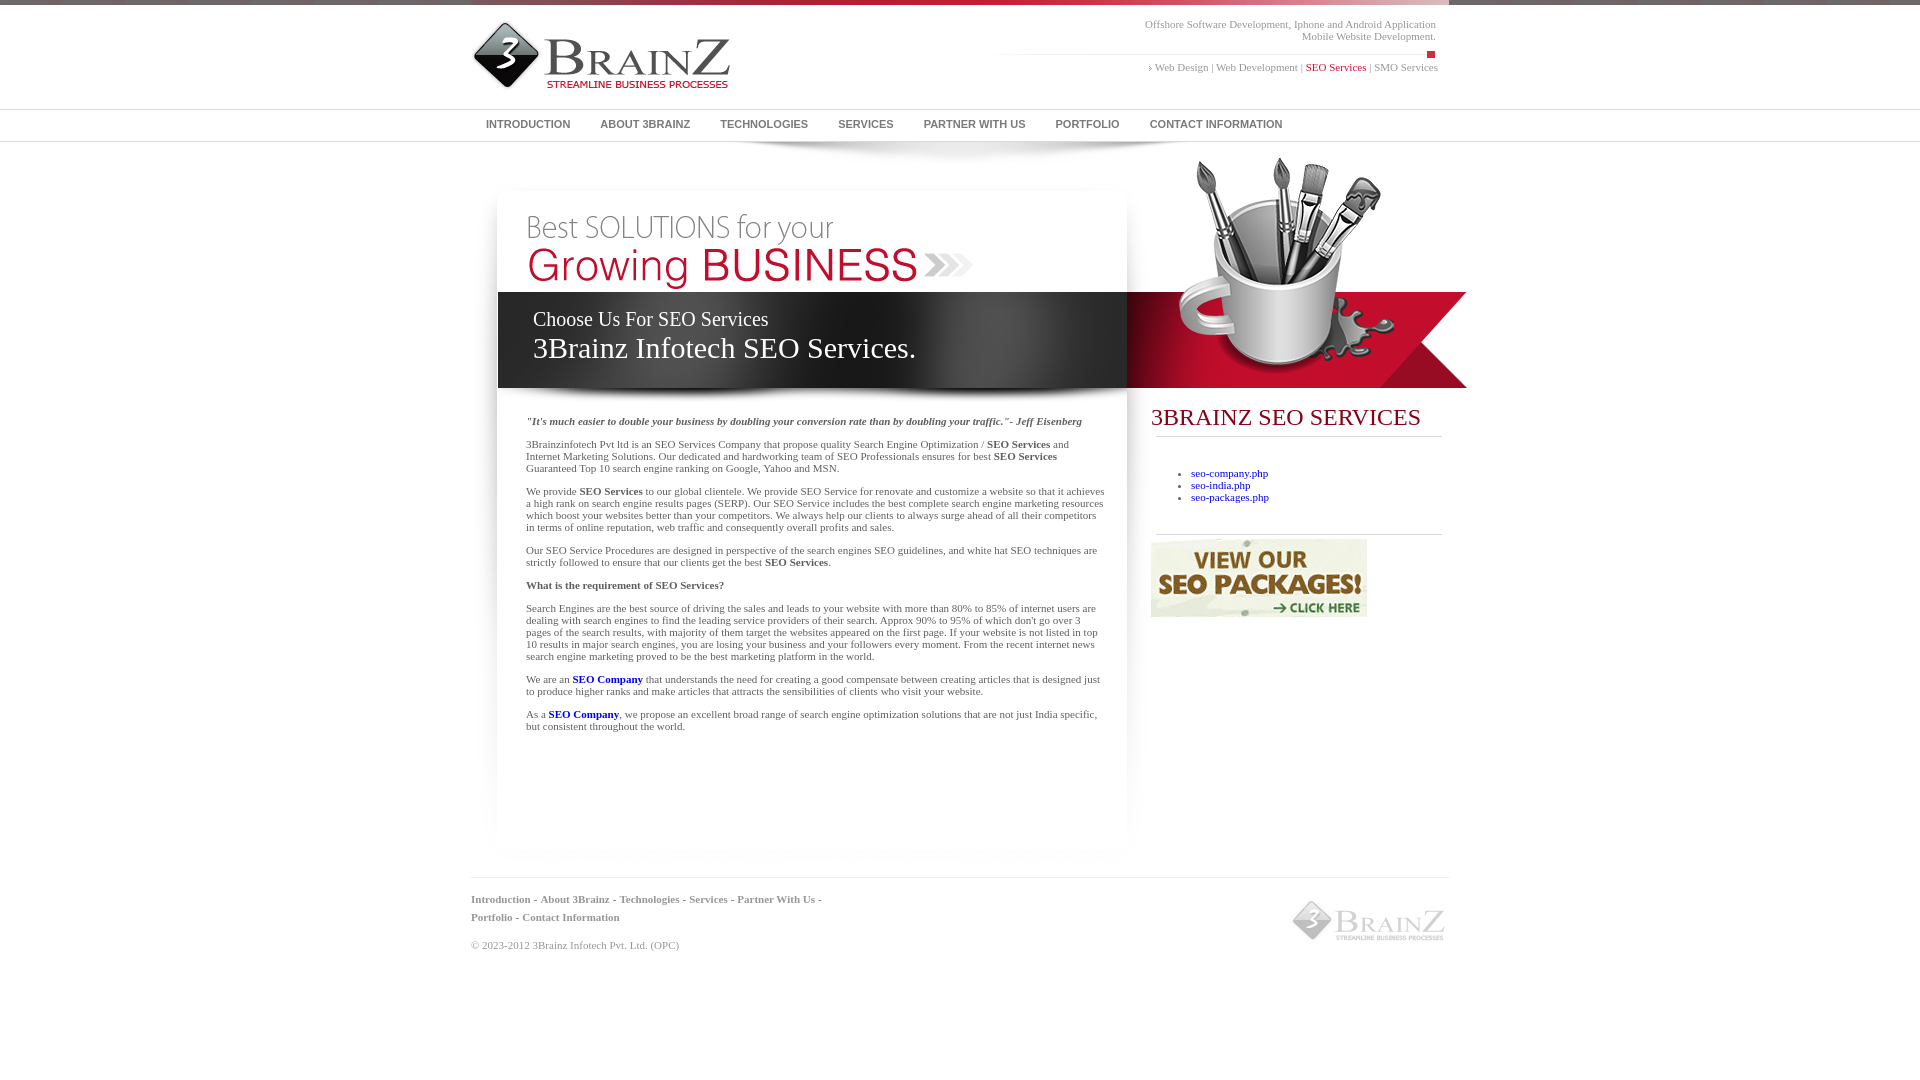  Describe the element at coordinates (492, 917) in the screenshot. I see `Portfolio` at that location.